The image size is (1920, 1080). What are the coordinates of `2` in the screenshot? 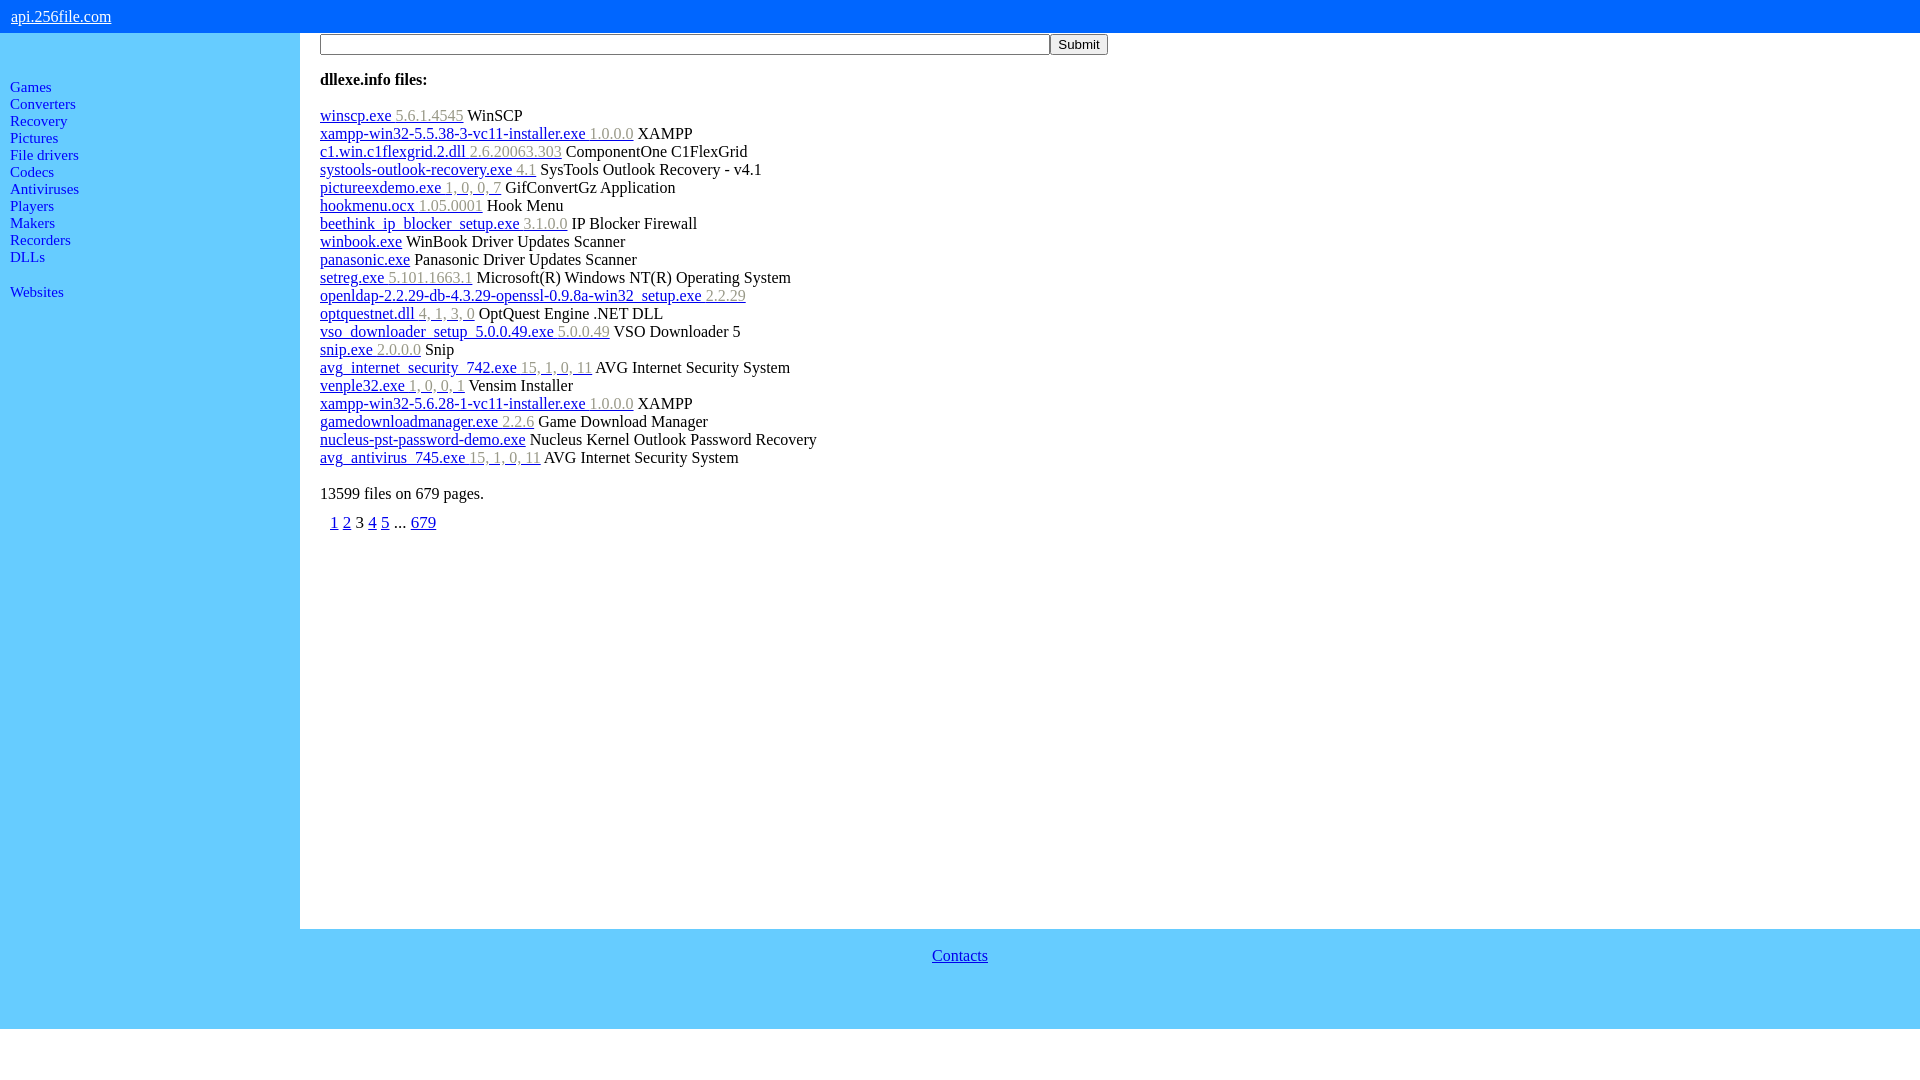 It's located at (348, 522).